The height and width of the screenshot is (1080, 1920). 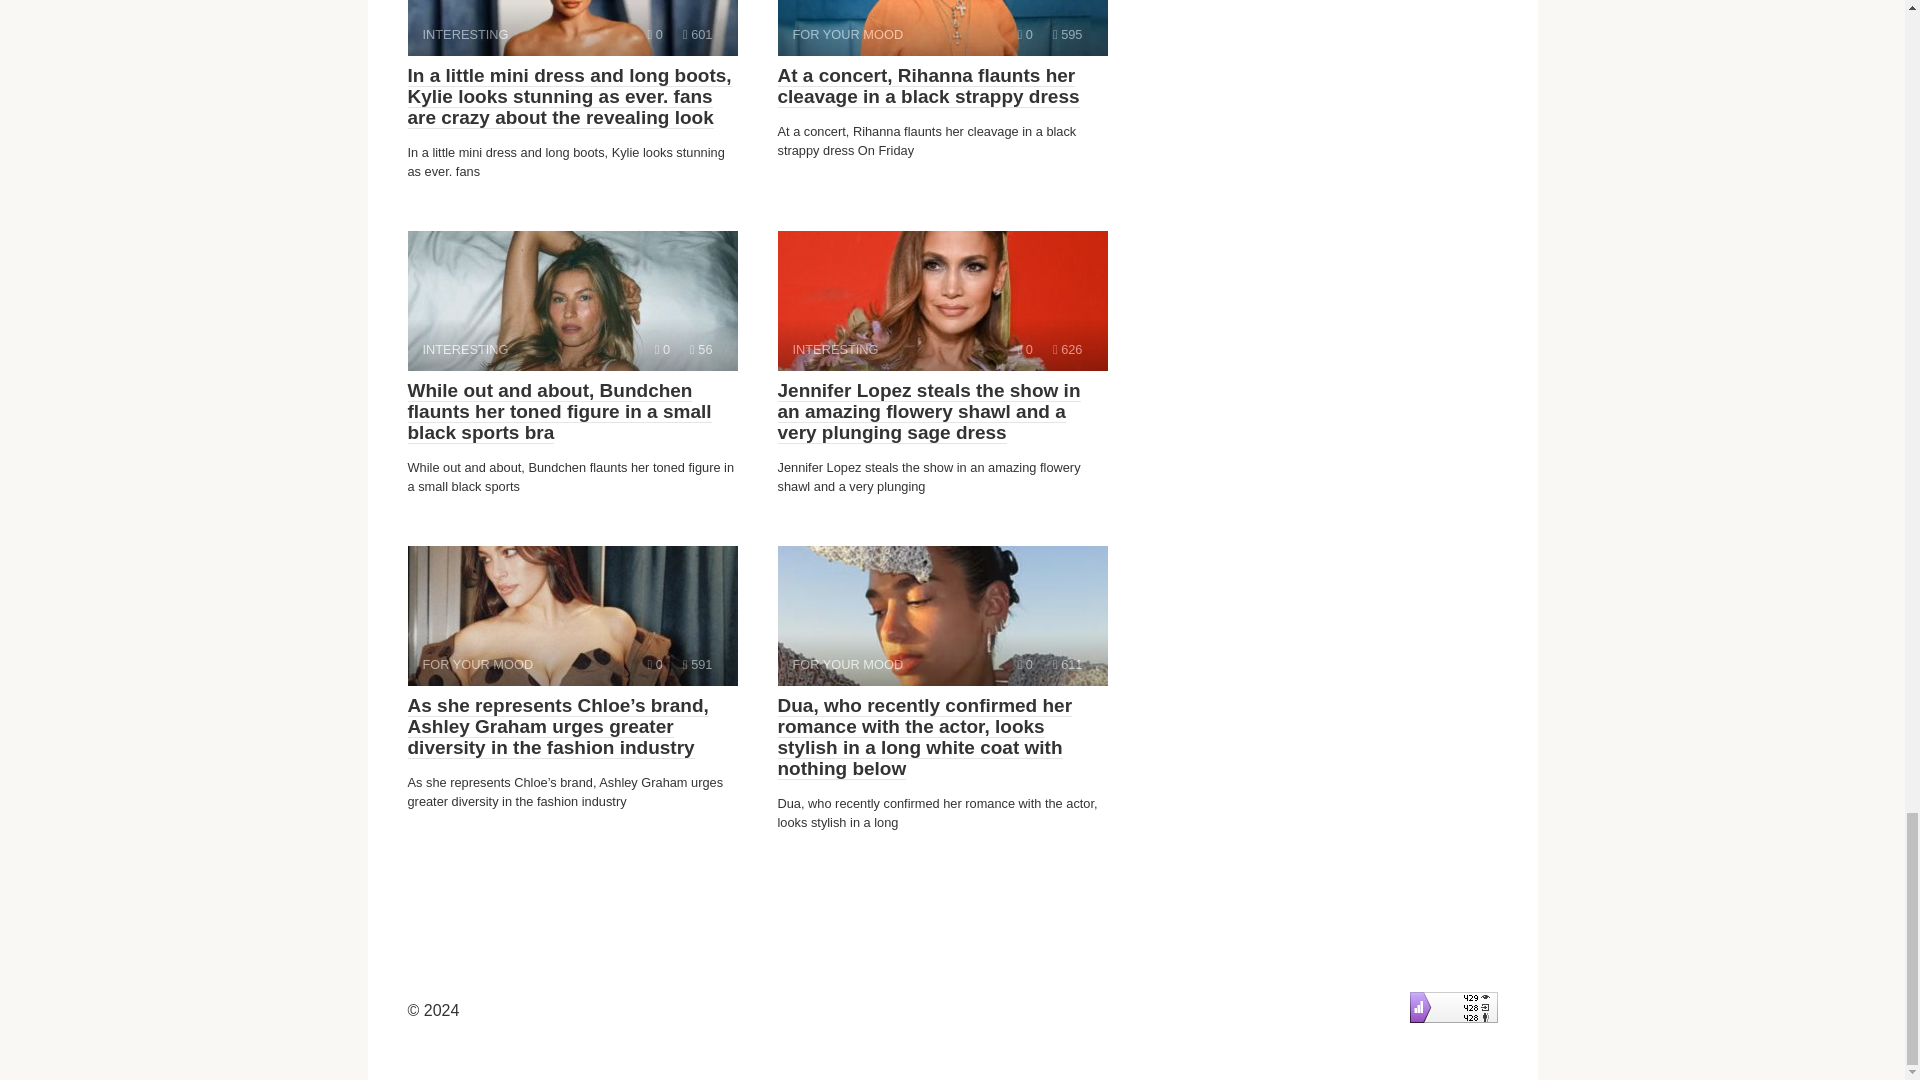 What do you see at coordinates (662, 350) in the screenshot?
I see `Comments` at bounding box center [662, 350].